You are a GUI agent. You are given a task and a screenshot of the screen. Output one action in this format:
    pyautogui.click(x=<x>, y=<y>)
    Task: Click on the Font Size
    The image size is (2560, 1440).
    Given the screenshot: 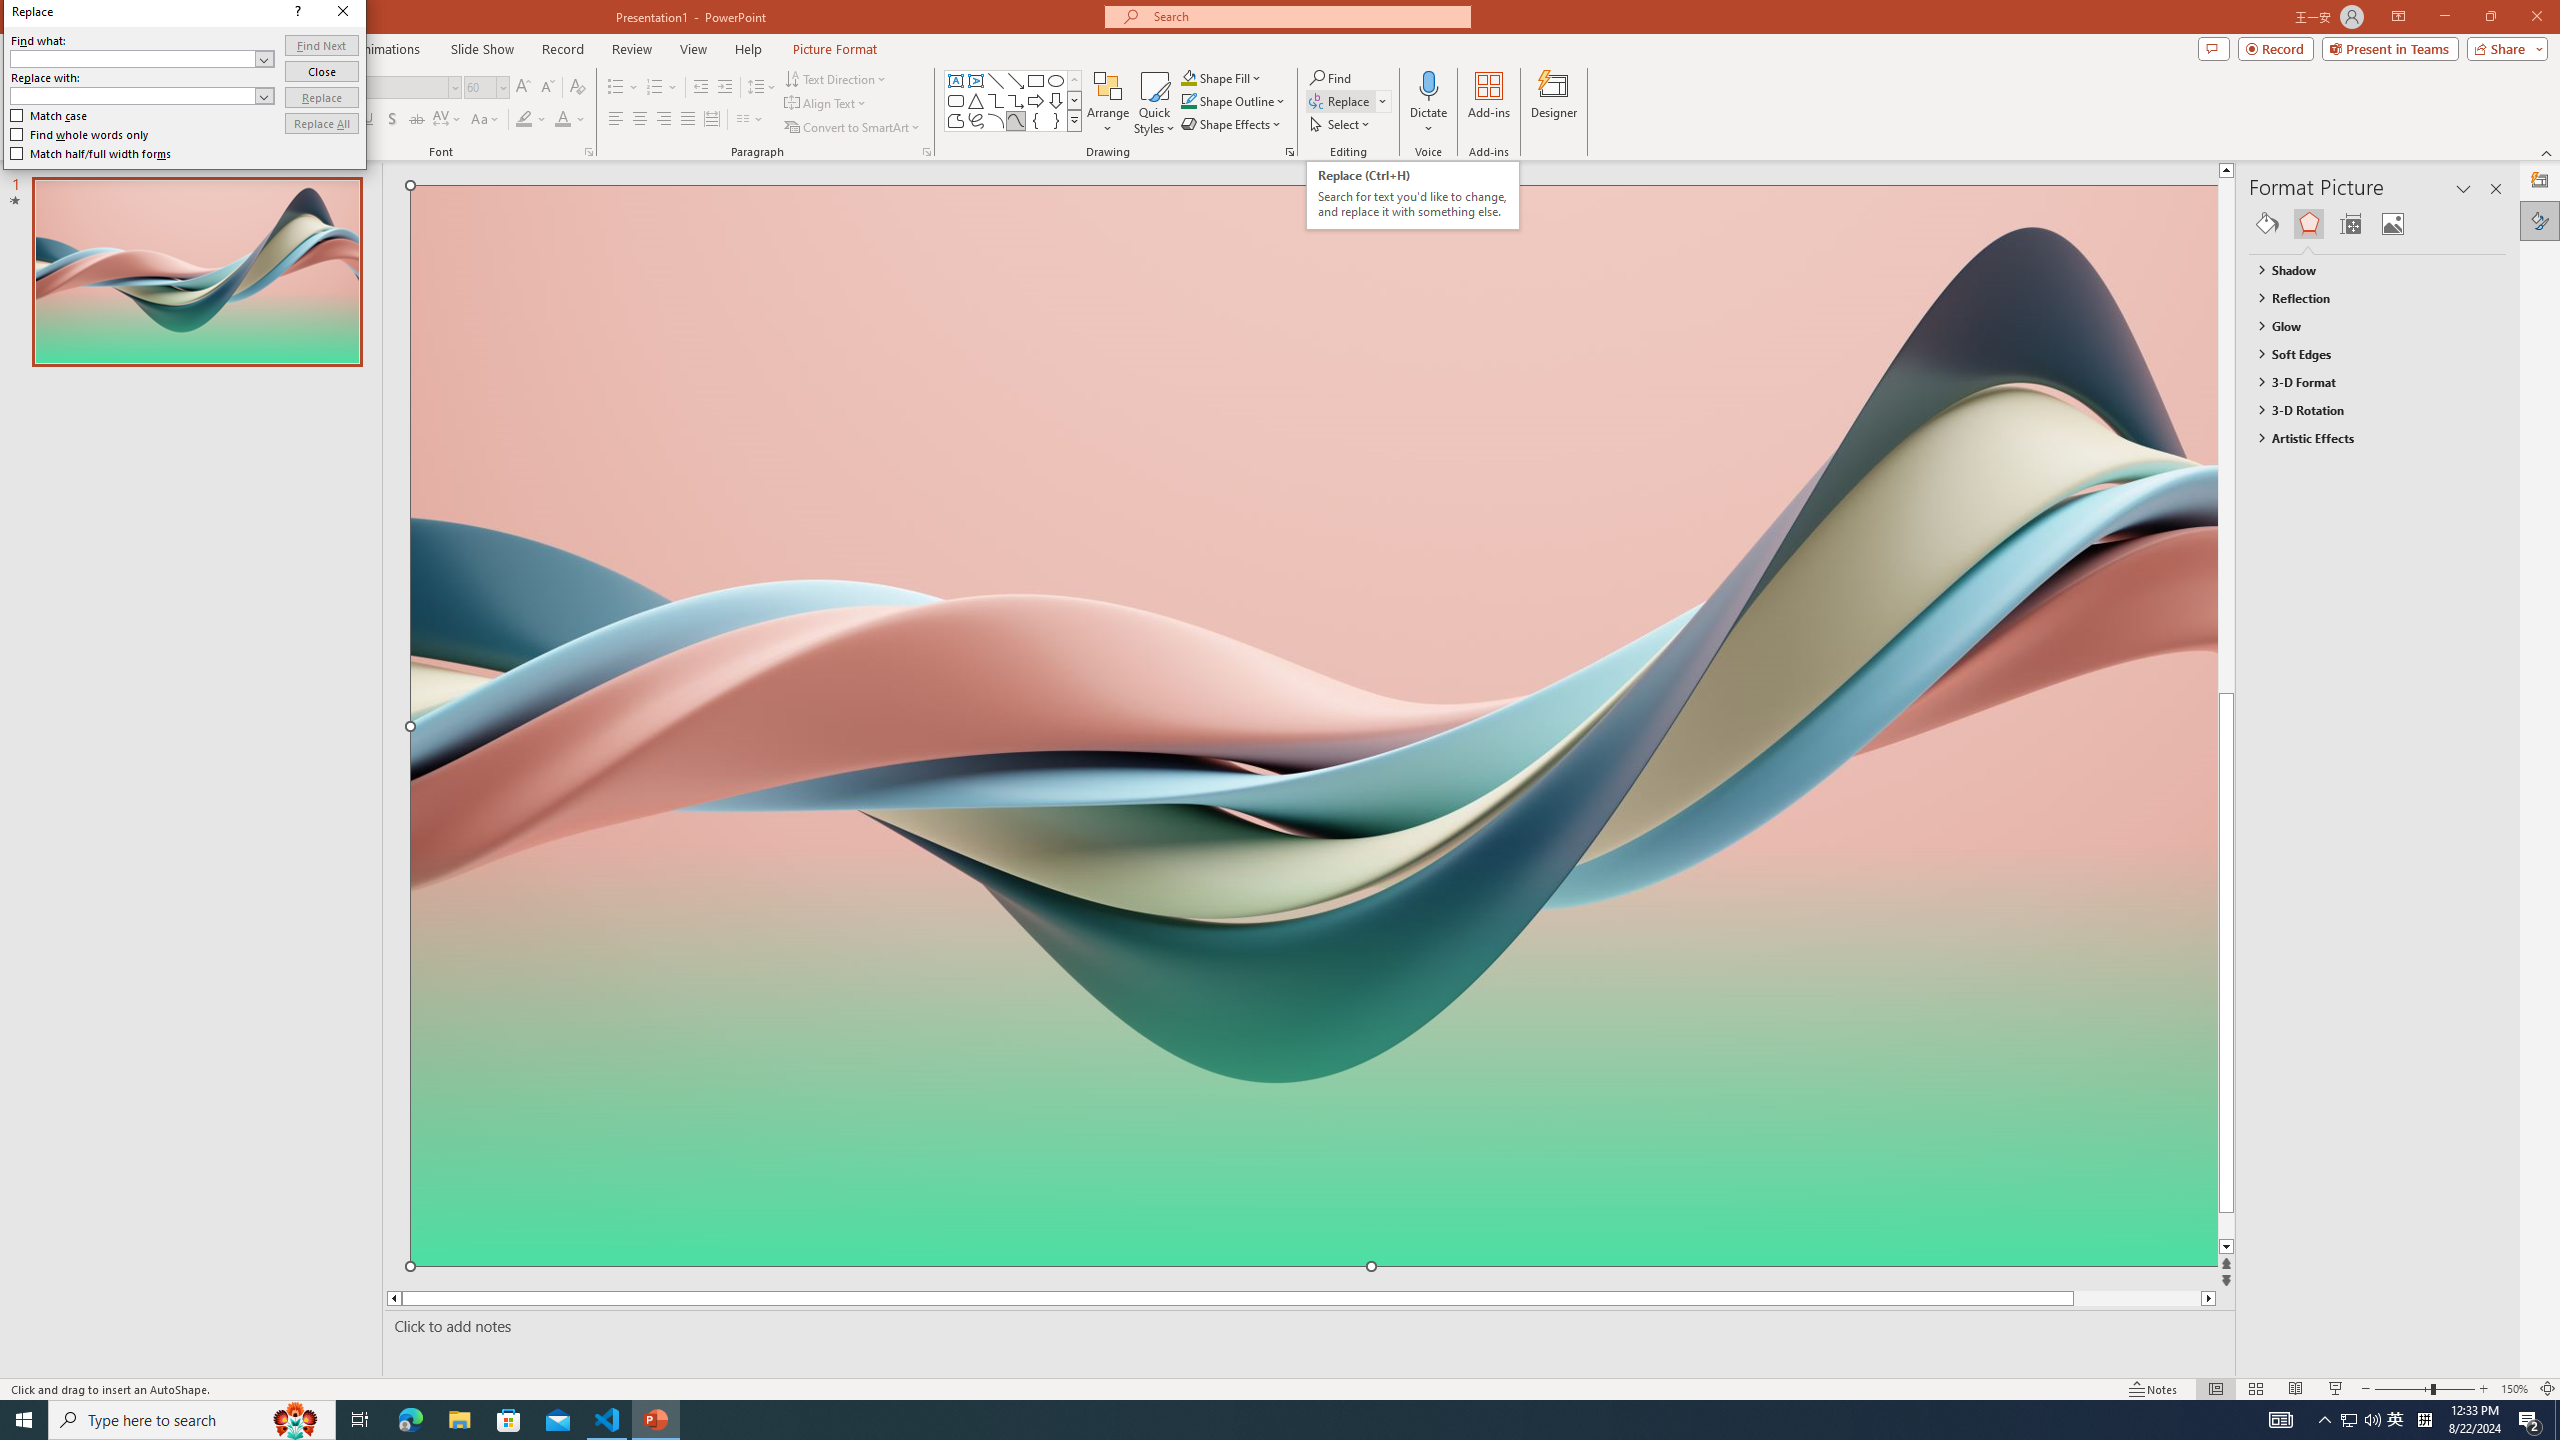 What is the action you would take?
    pyautogui.click(x=486, y=88)
    